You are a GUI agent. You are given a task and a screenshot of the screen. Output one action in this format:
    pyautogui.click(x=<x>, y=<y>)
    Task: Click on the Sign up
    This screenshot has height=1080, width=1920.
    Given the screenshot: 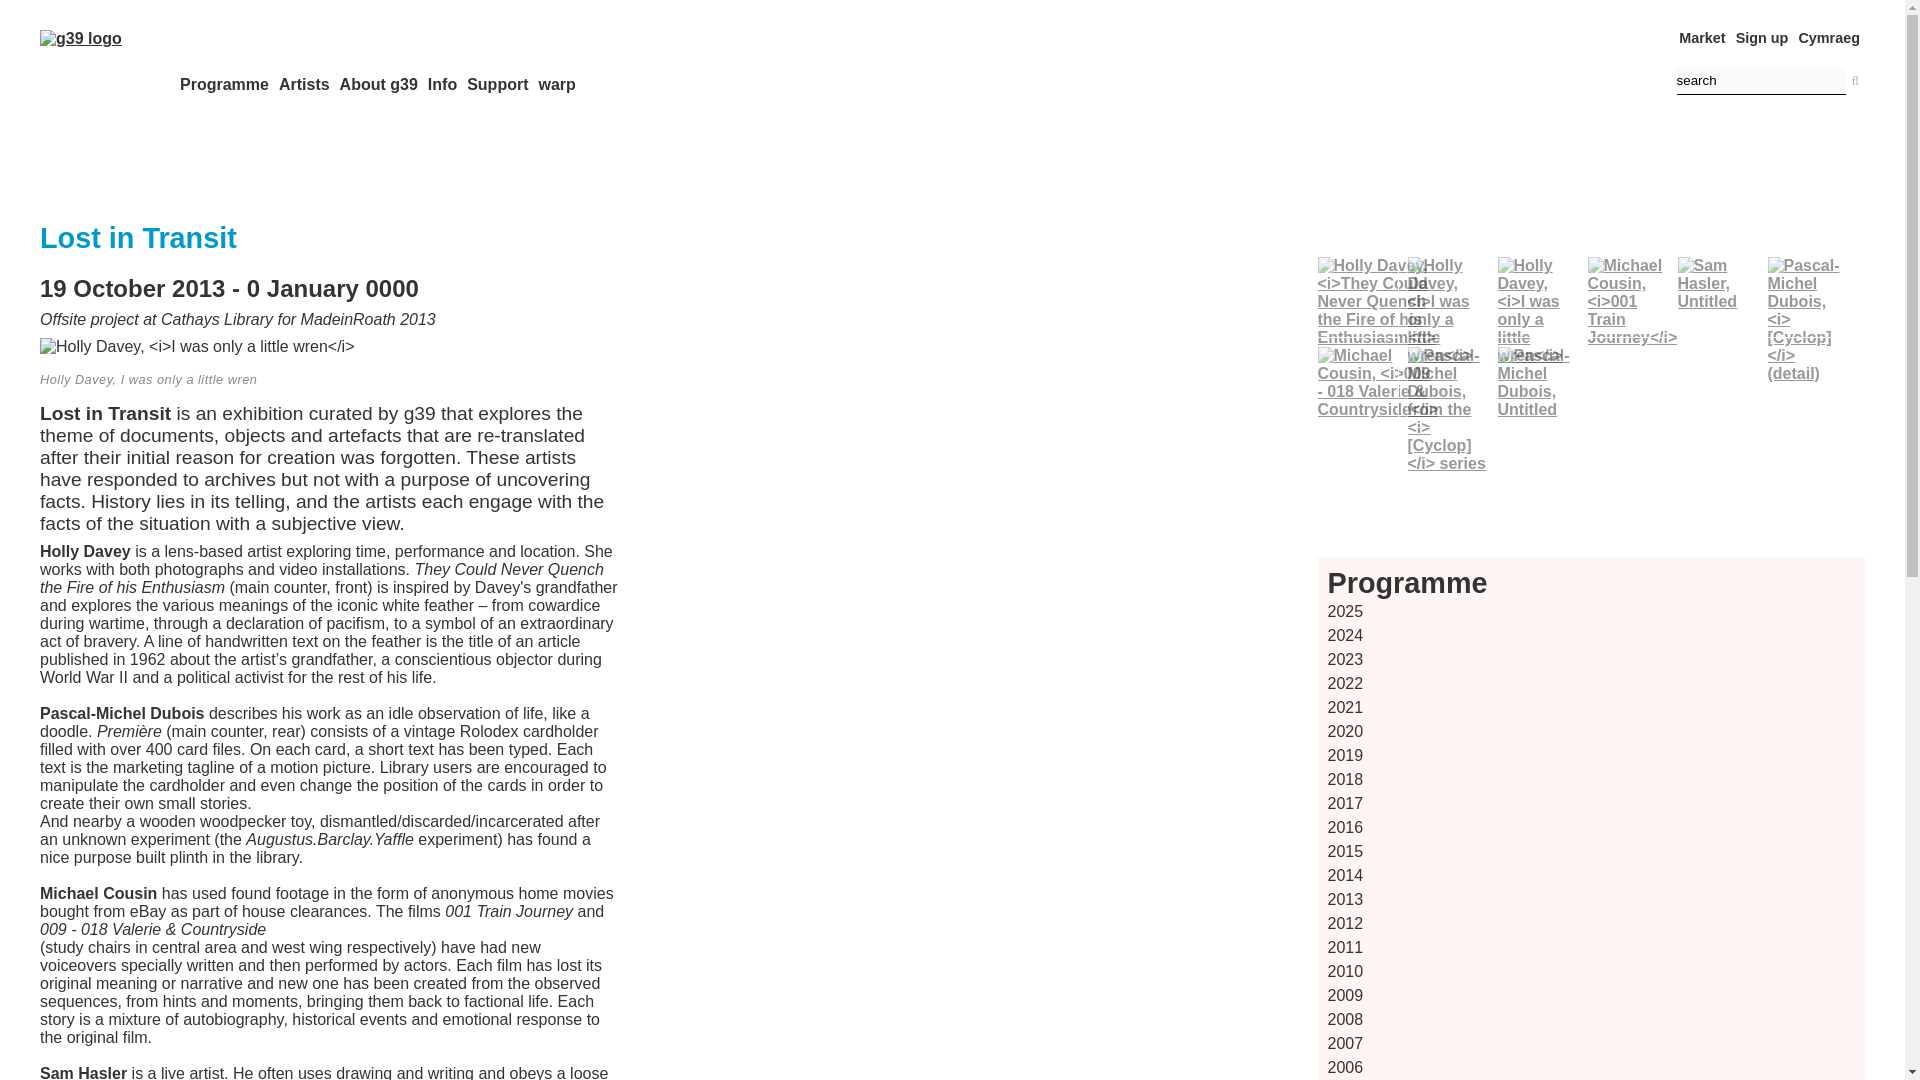 What is the action you would take?
    pyautogui.click(x=1762, y=38)
    